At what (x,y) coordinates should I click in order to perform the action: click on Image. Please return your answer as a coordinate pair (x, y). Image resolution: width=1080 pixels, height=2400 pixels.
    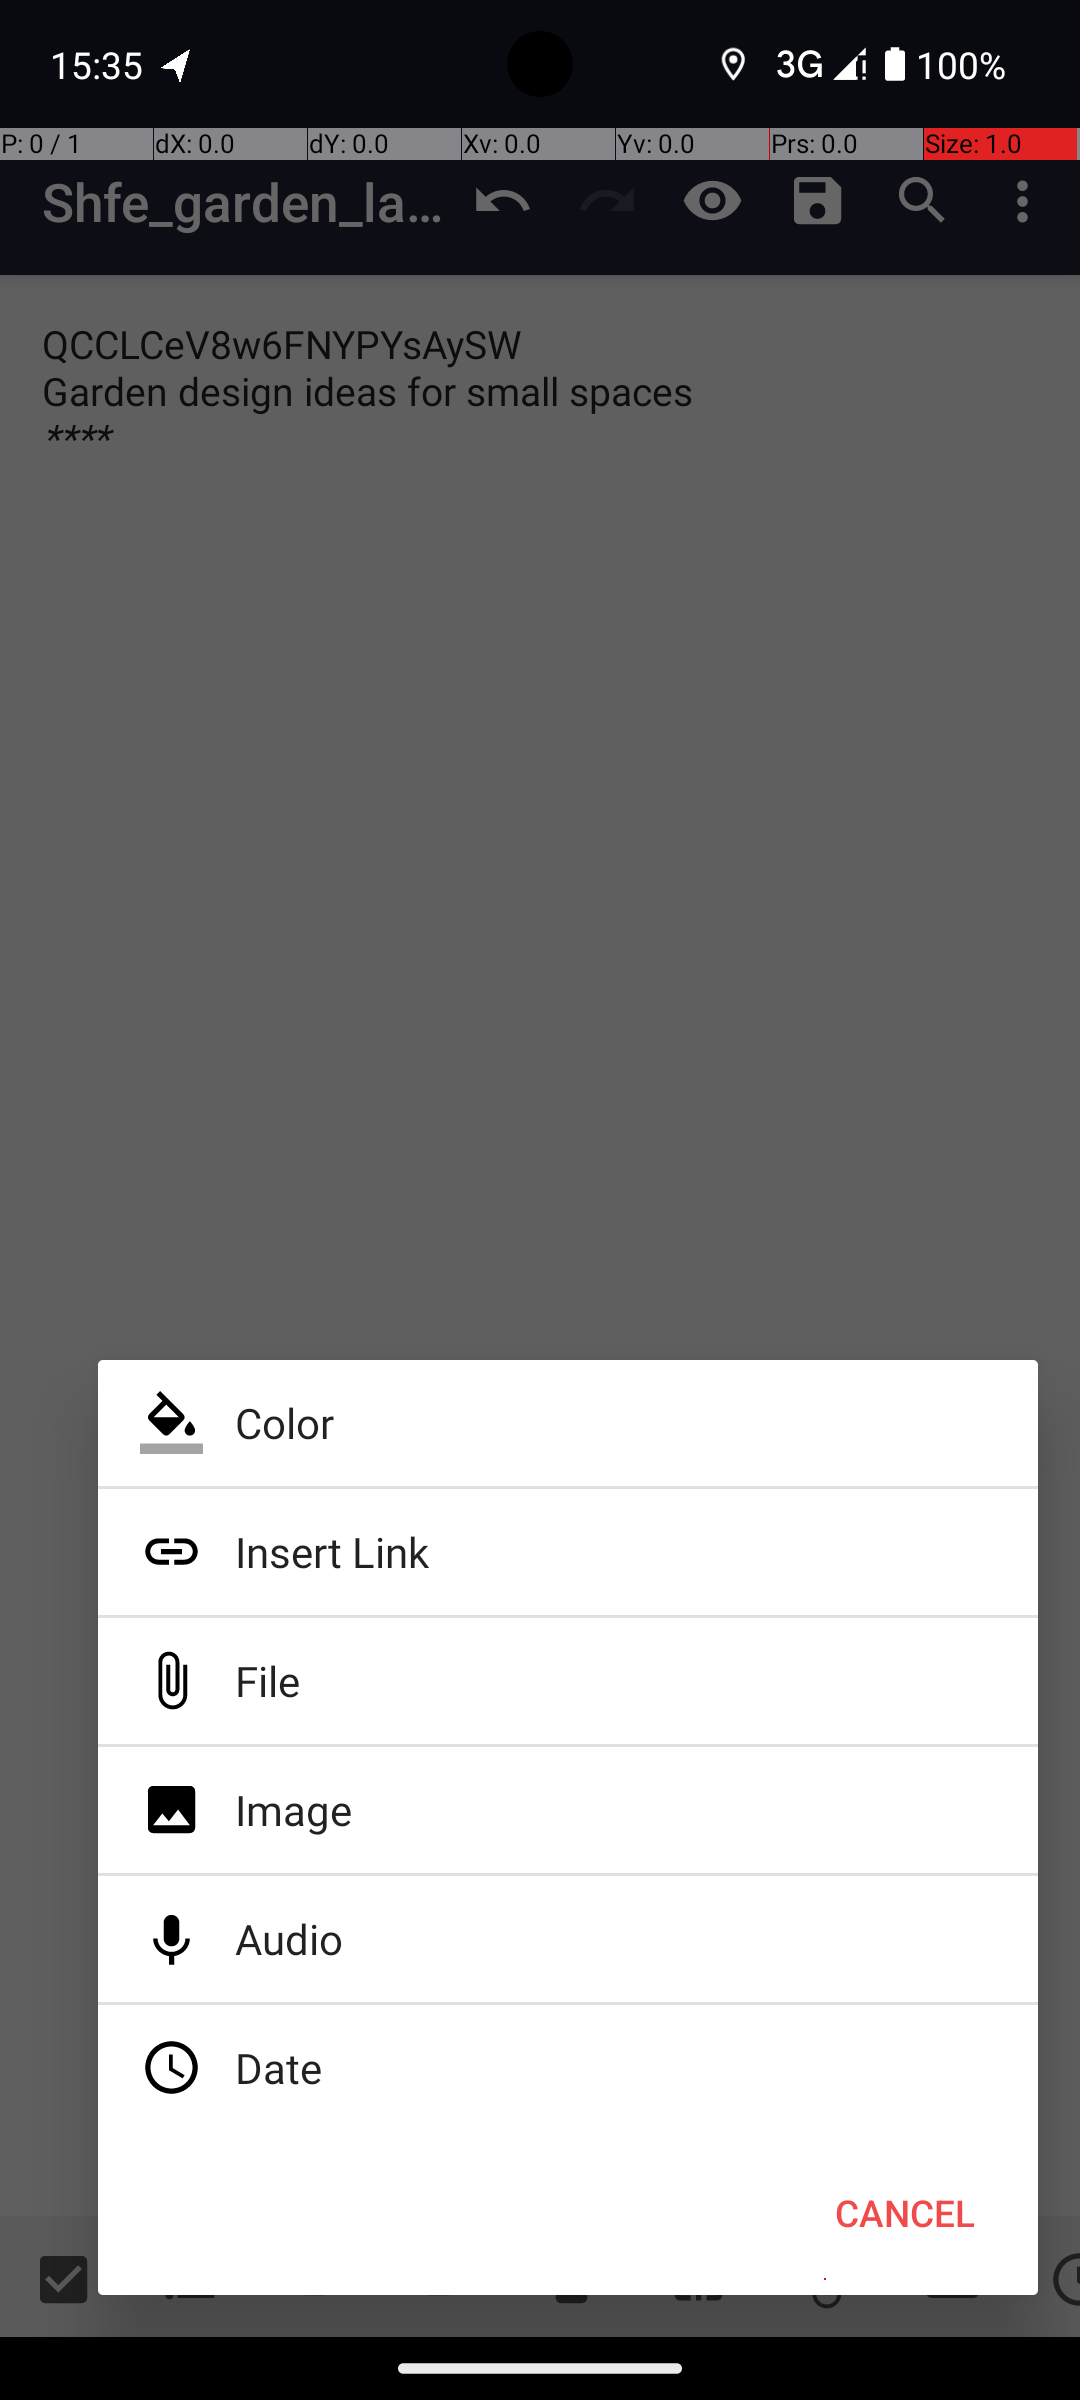
    Looking at the image, I should click on (568, 1810).